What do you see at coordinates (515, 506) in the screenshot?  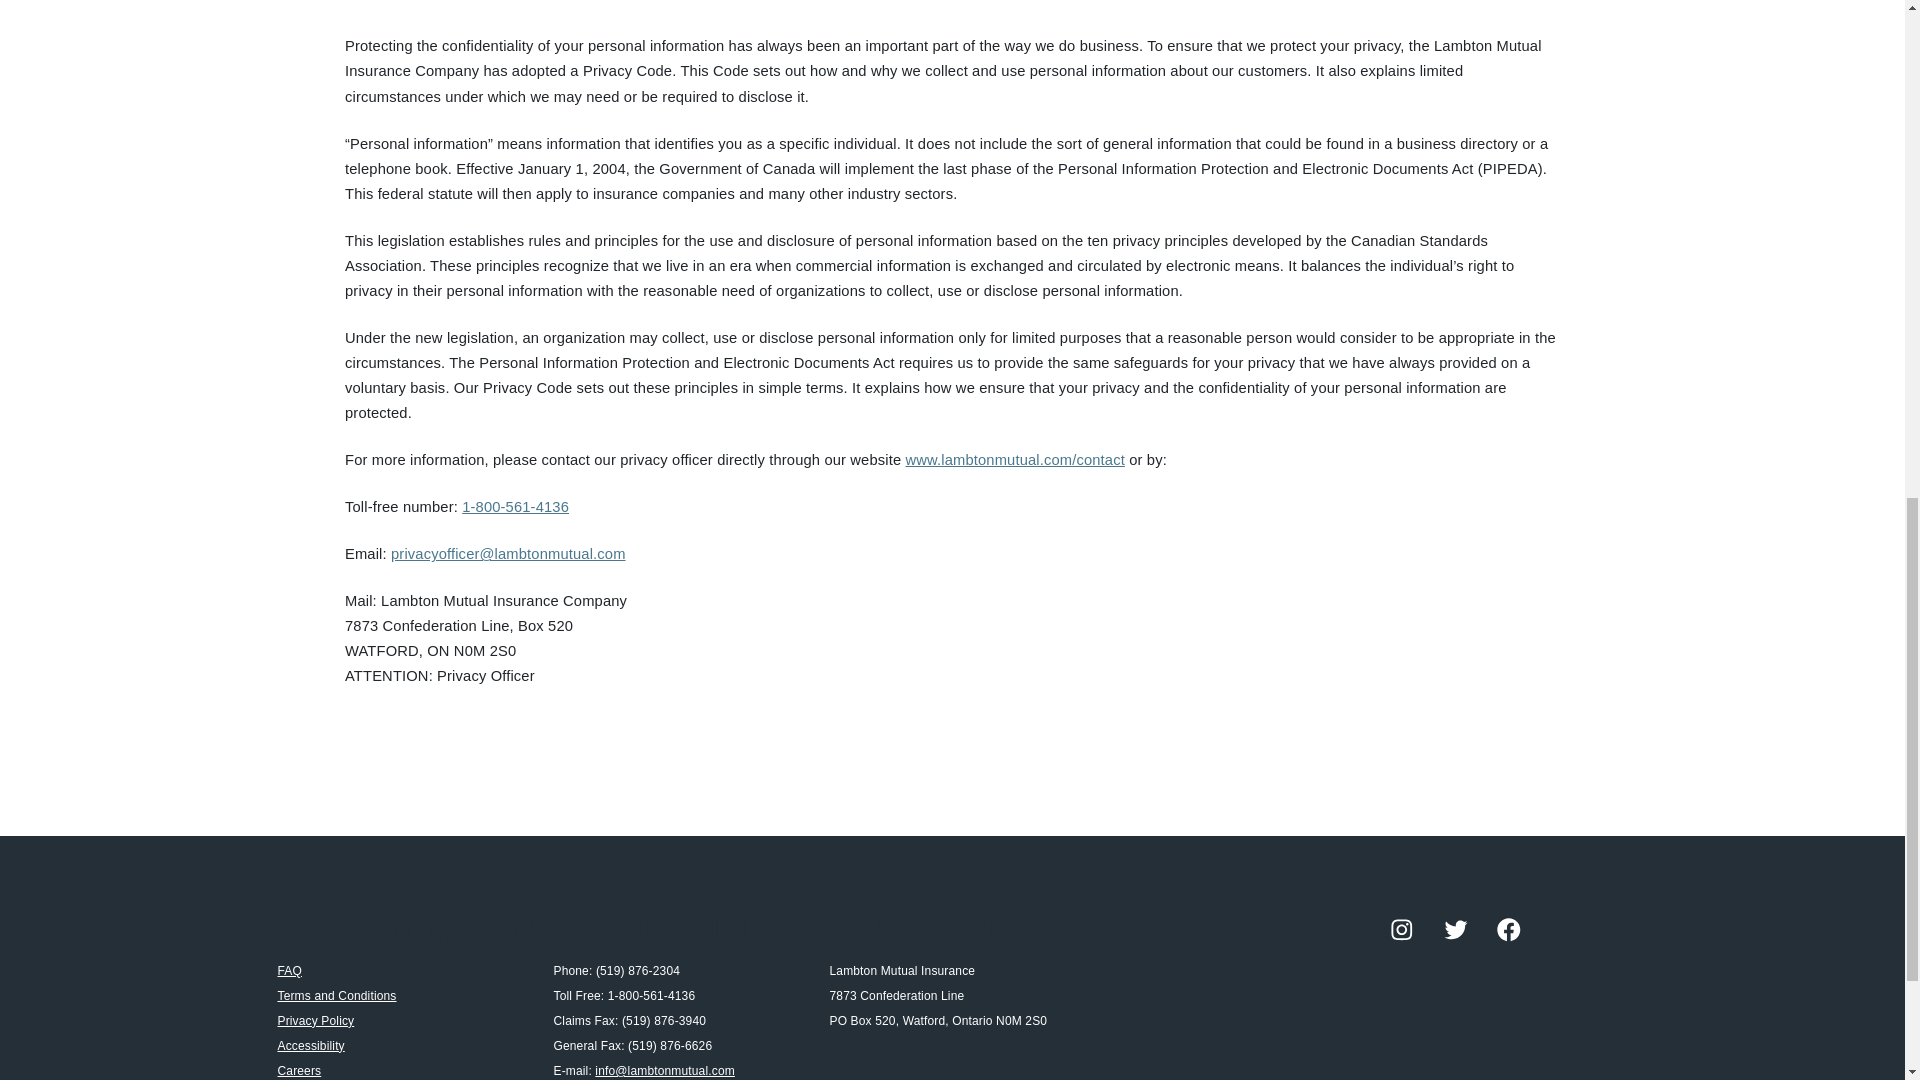 I see `1-800-561-4136` at bounding box center [515, 506].